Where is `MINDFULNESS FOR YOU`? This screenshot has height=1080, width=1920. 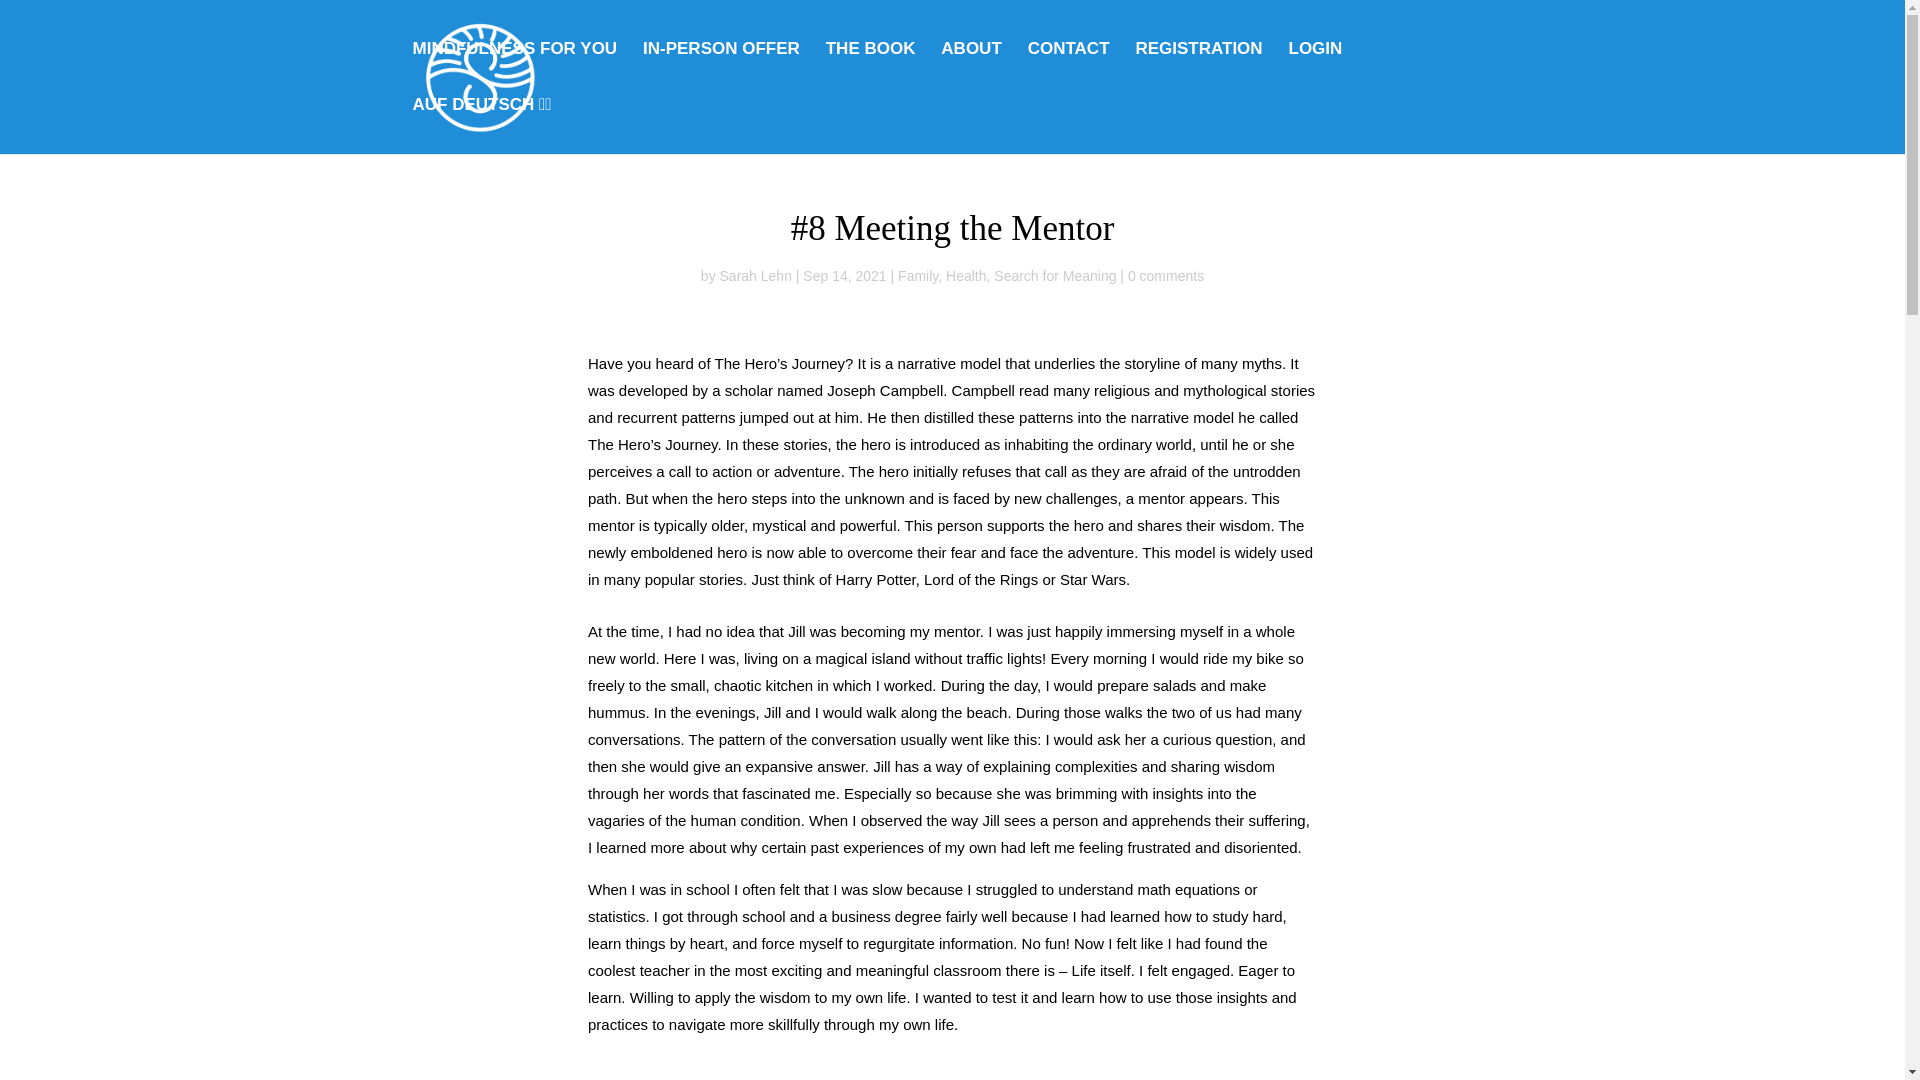
MINDFULNESS FOR YOU is located at coordinates (514, 70).